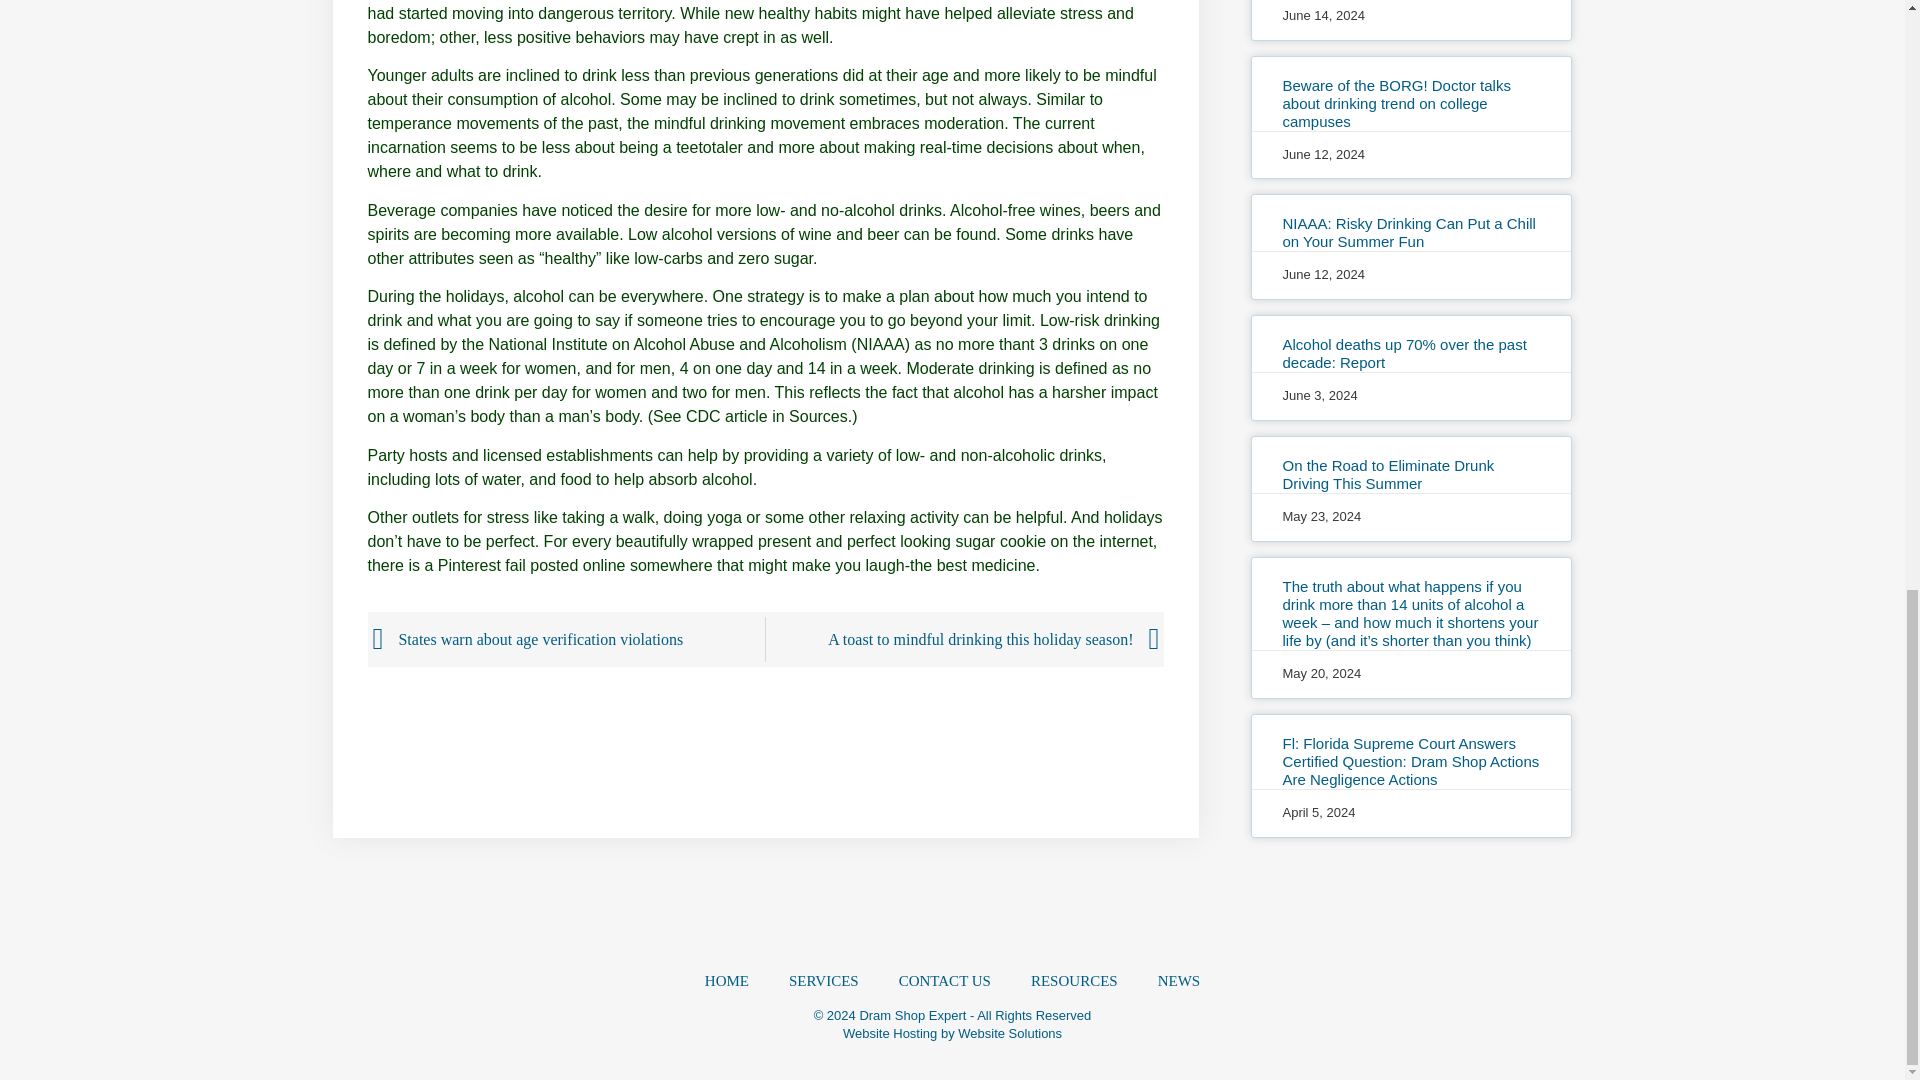 This screenshot has height=1080, width=1920. I want to click on HOME, so click(727, 980).